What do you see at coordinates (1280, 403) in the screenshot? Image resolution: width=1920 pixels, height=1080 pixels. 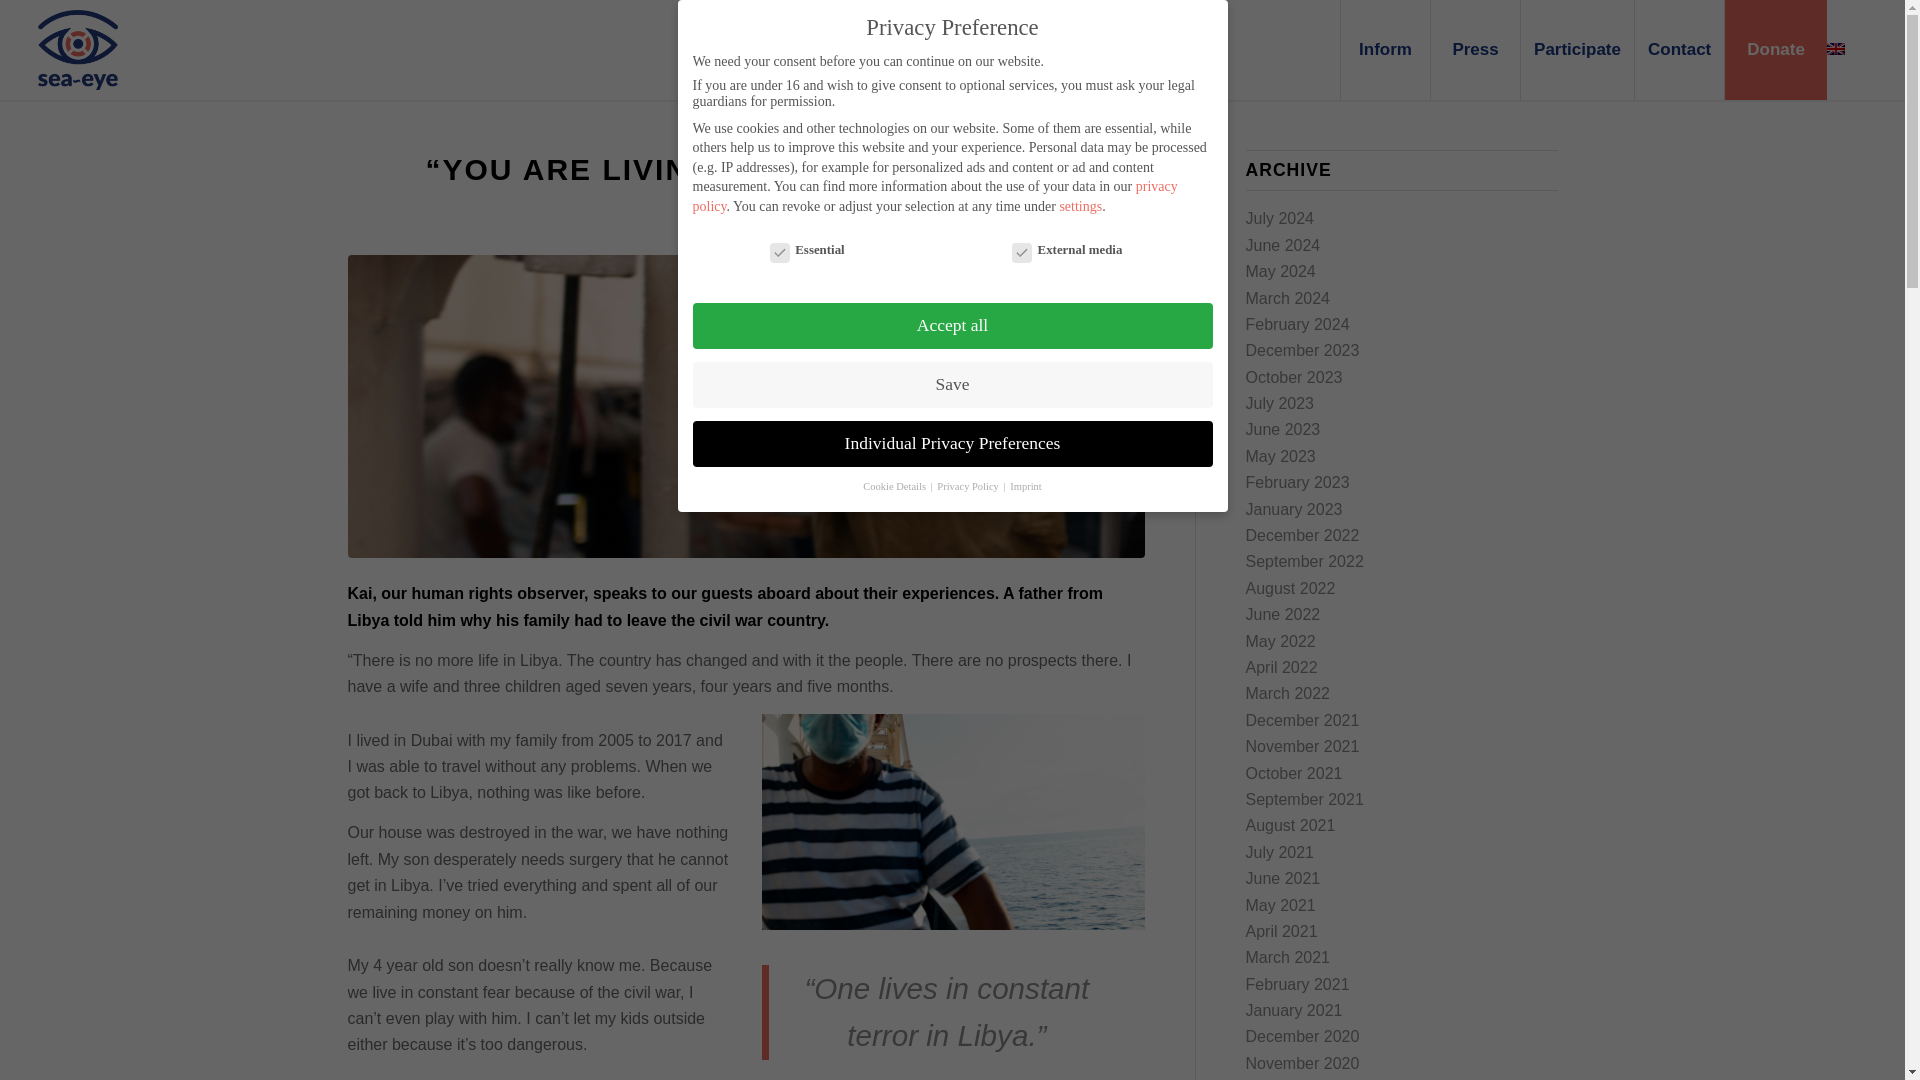 I see `July 2023` at bounding box center [1280, 403].